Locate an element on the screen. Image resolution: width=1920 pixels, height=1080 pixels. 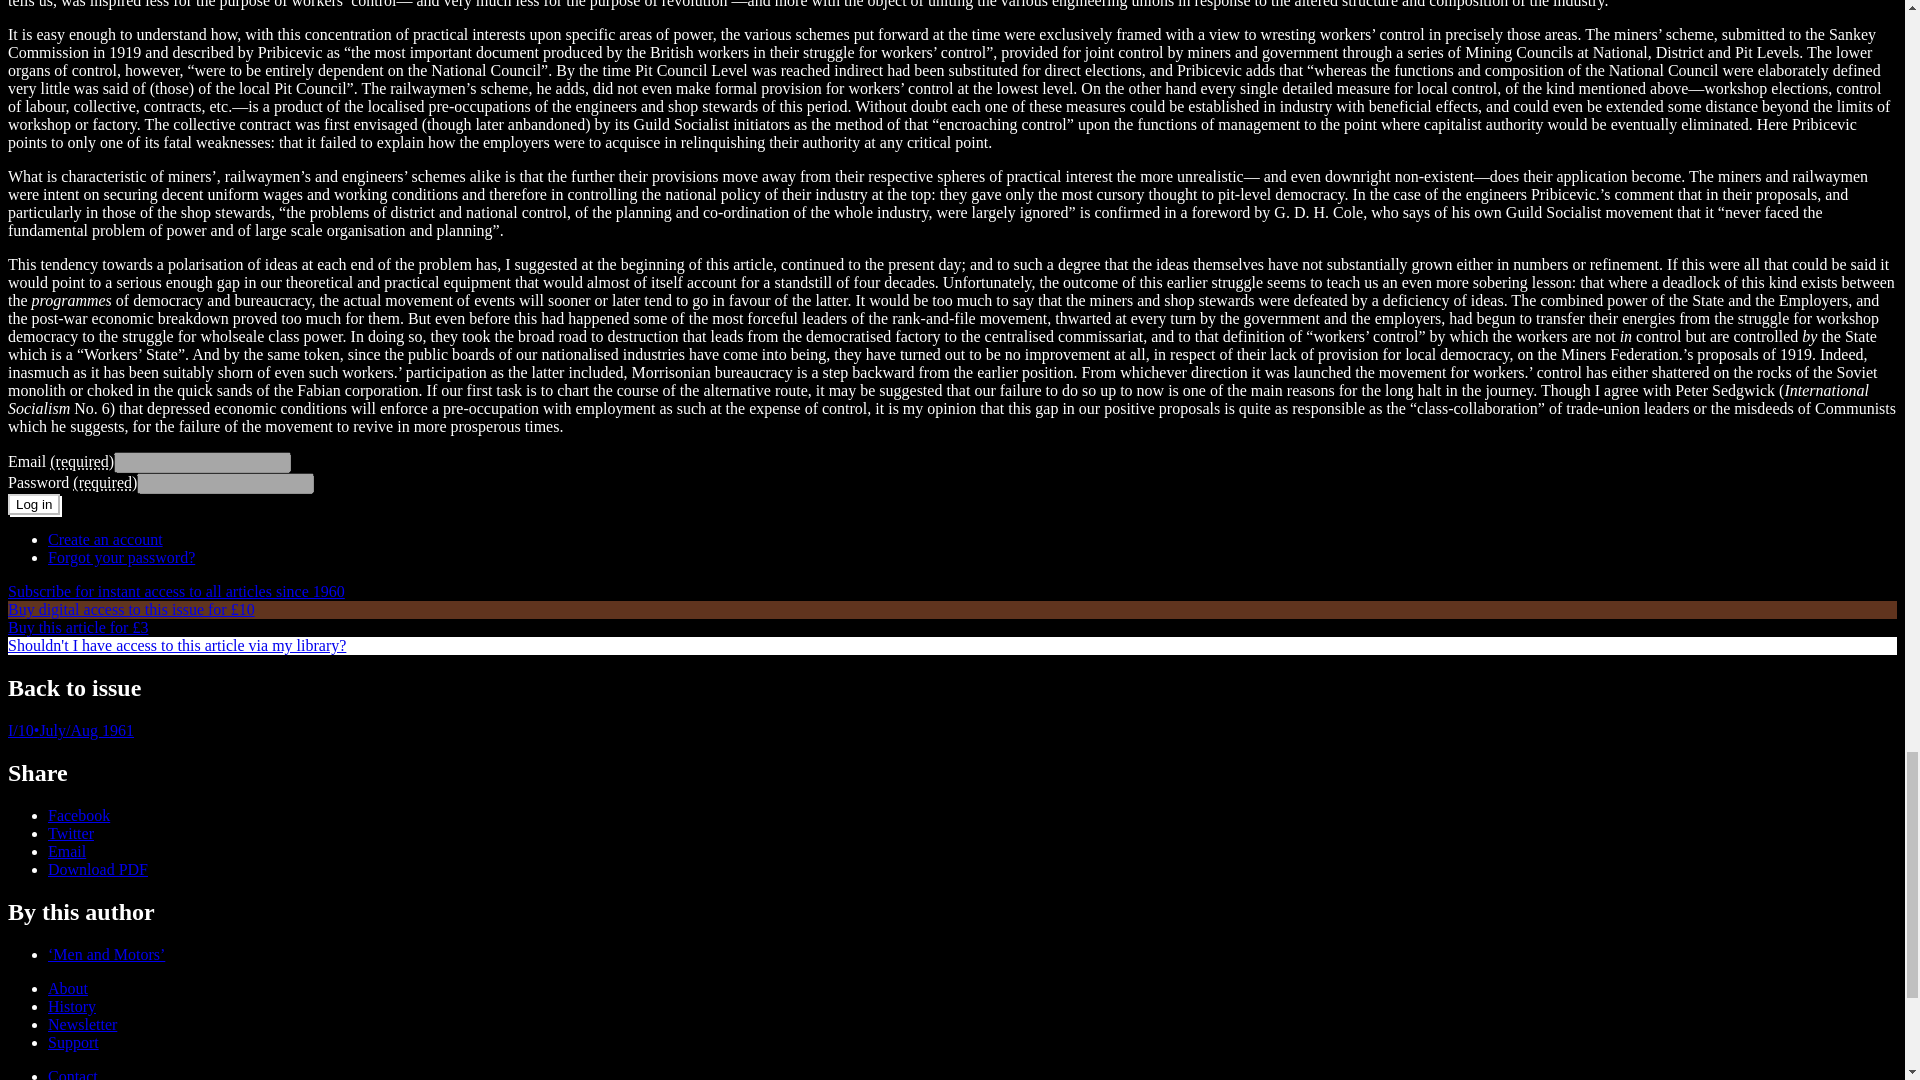
Facebook is located at coordinates (78, 815).